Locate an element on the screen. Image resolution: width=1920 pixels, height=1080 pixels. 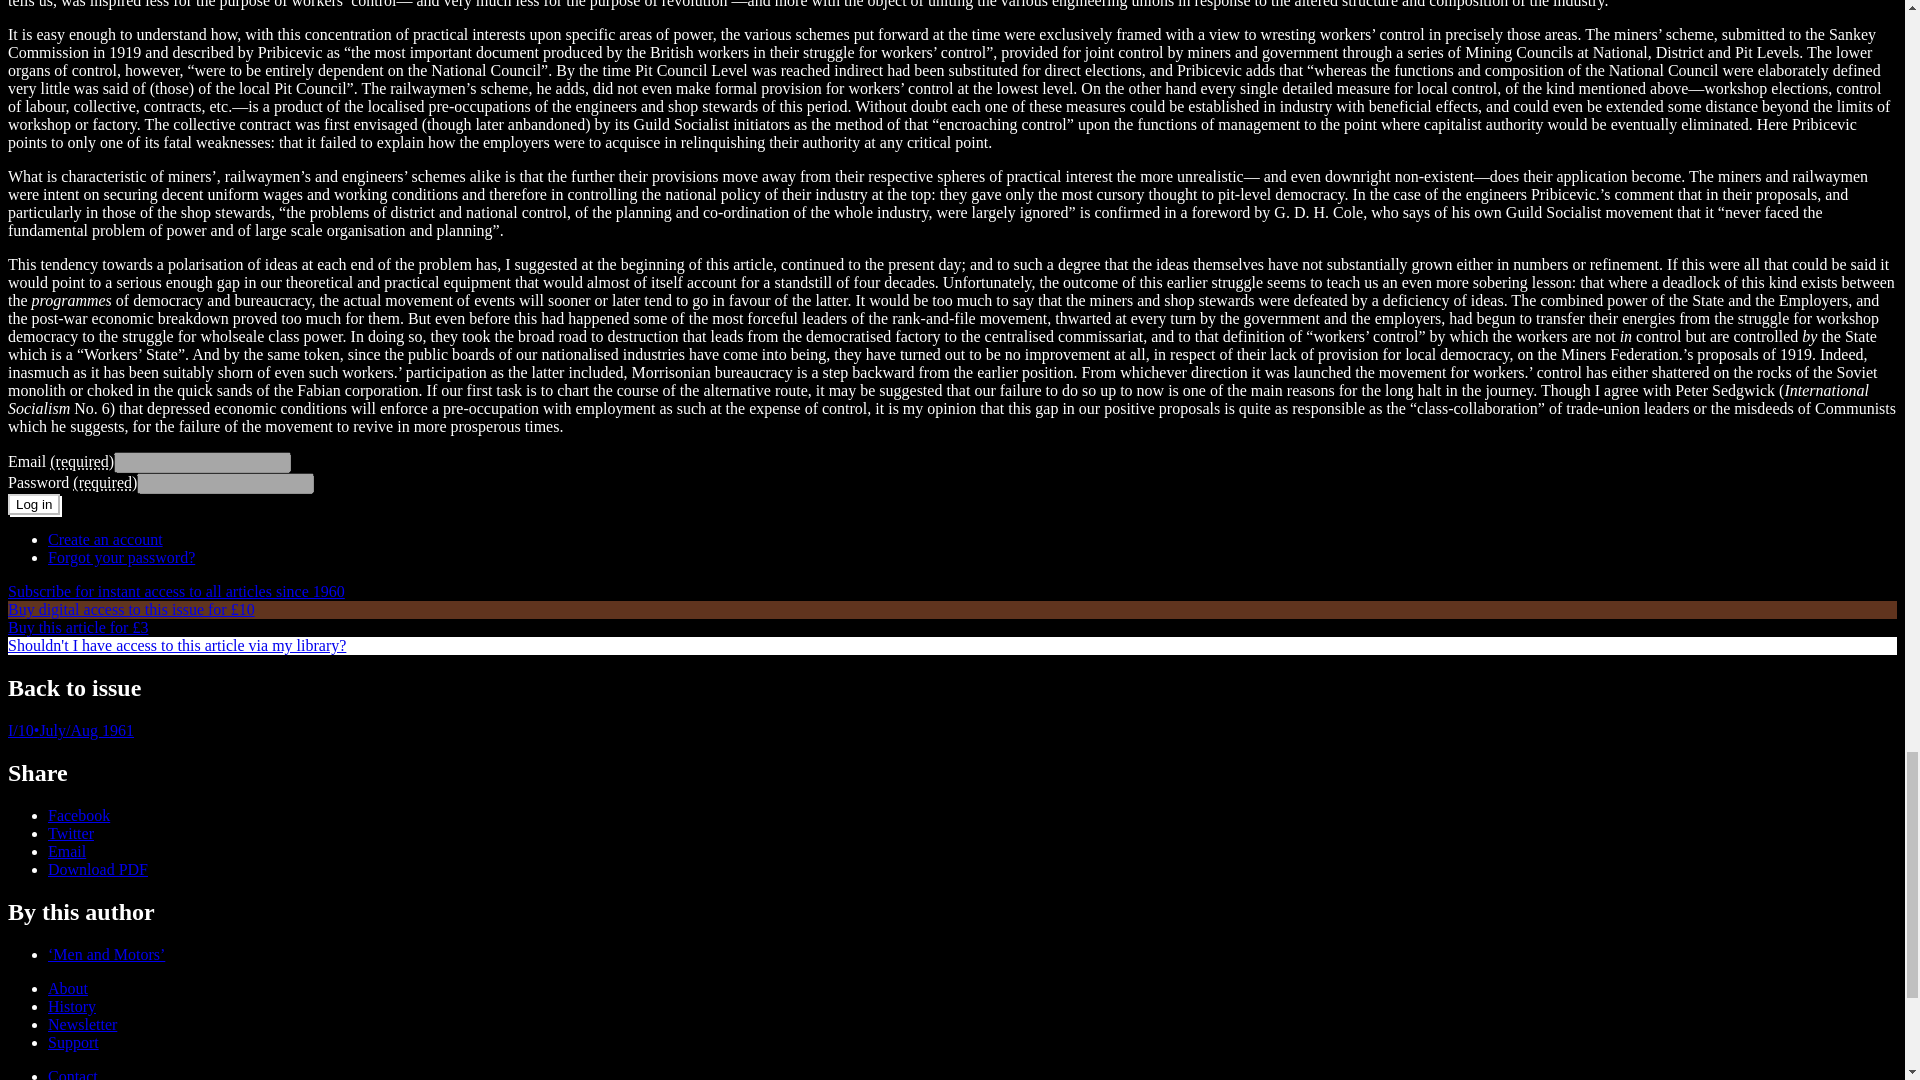
Facebook is located at coordinates (78, 815).